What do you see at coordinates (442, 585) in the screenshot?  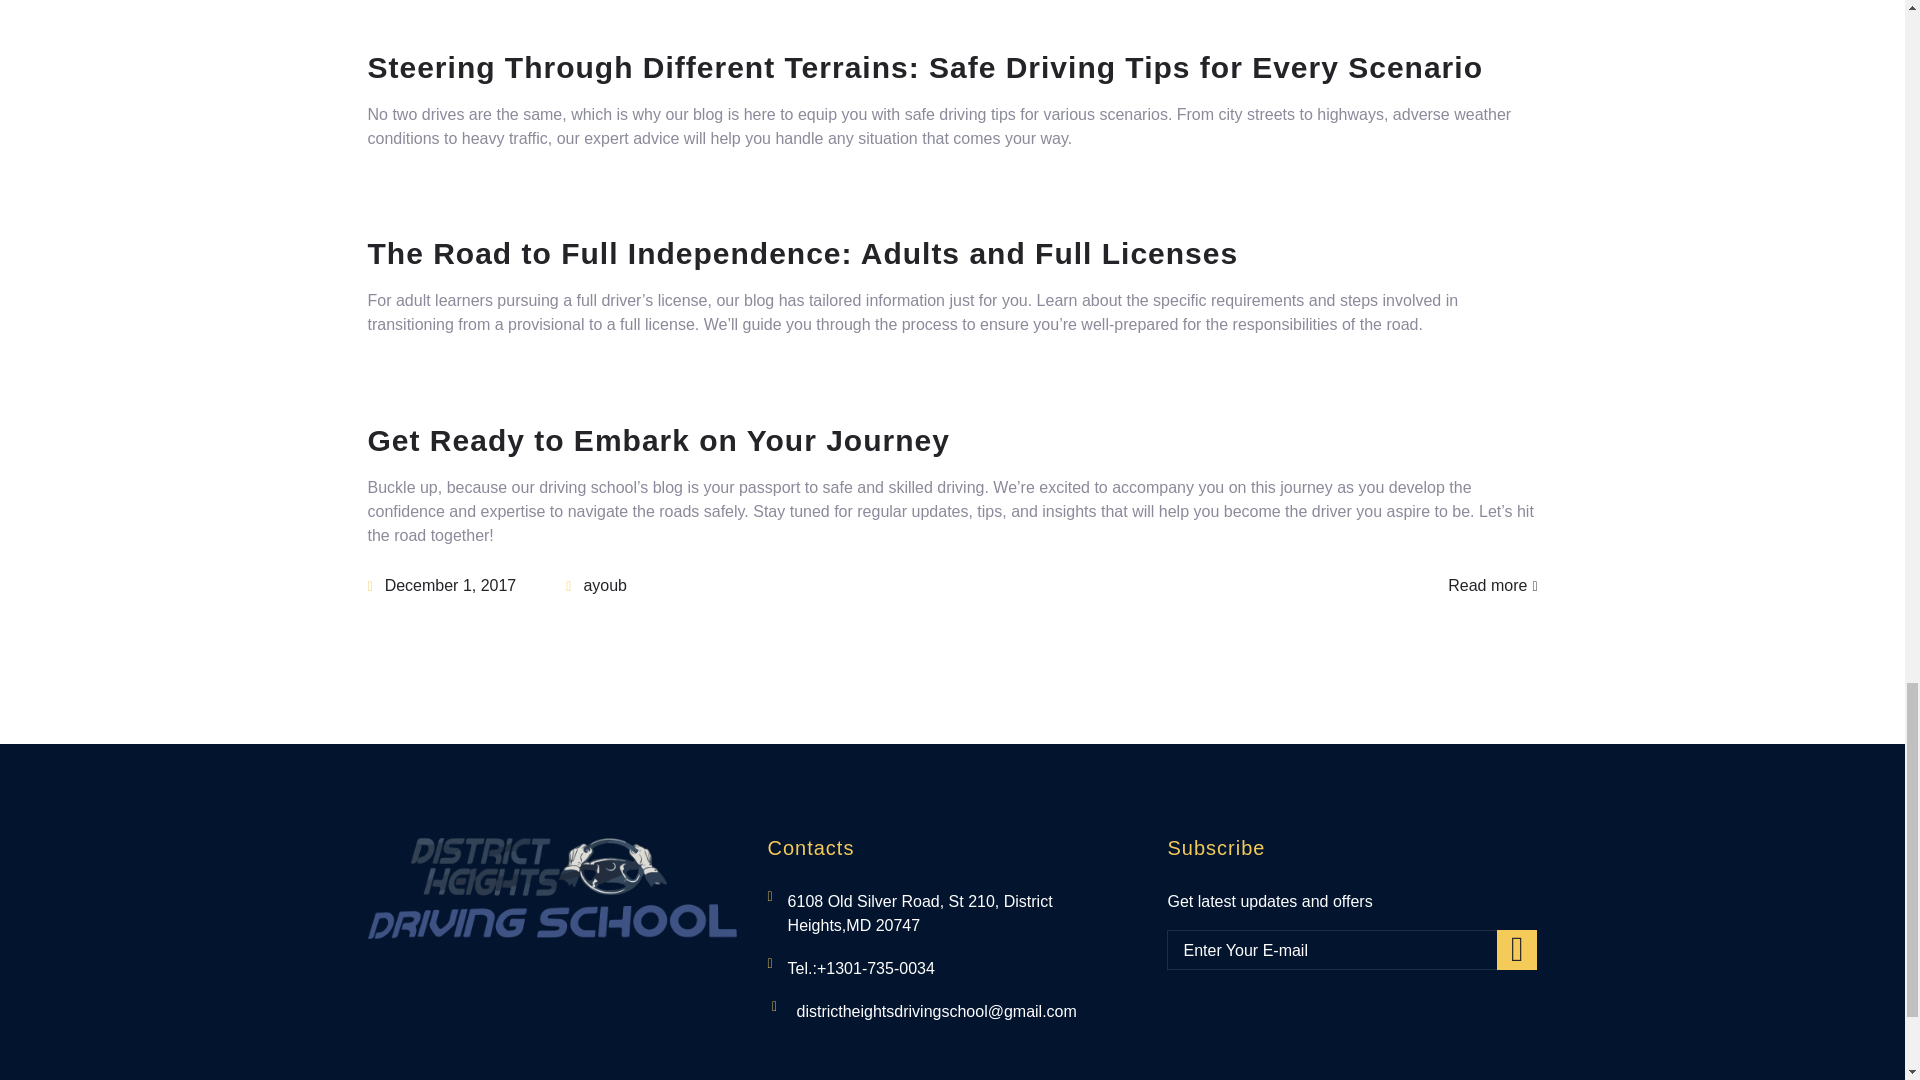 I see `December 1, 2017` at bounding box center [442, 585].